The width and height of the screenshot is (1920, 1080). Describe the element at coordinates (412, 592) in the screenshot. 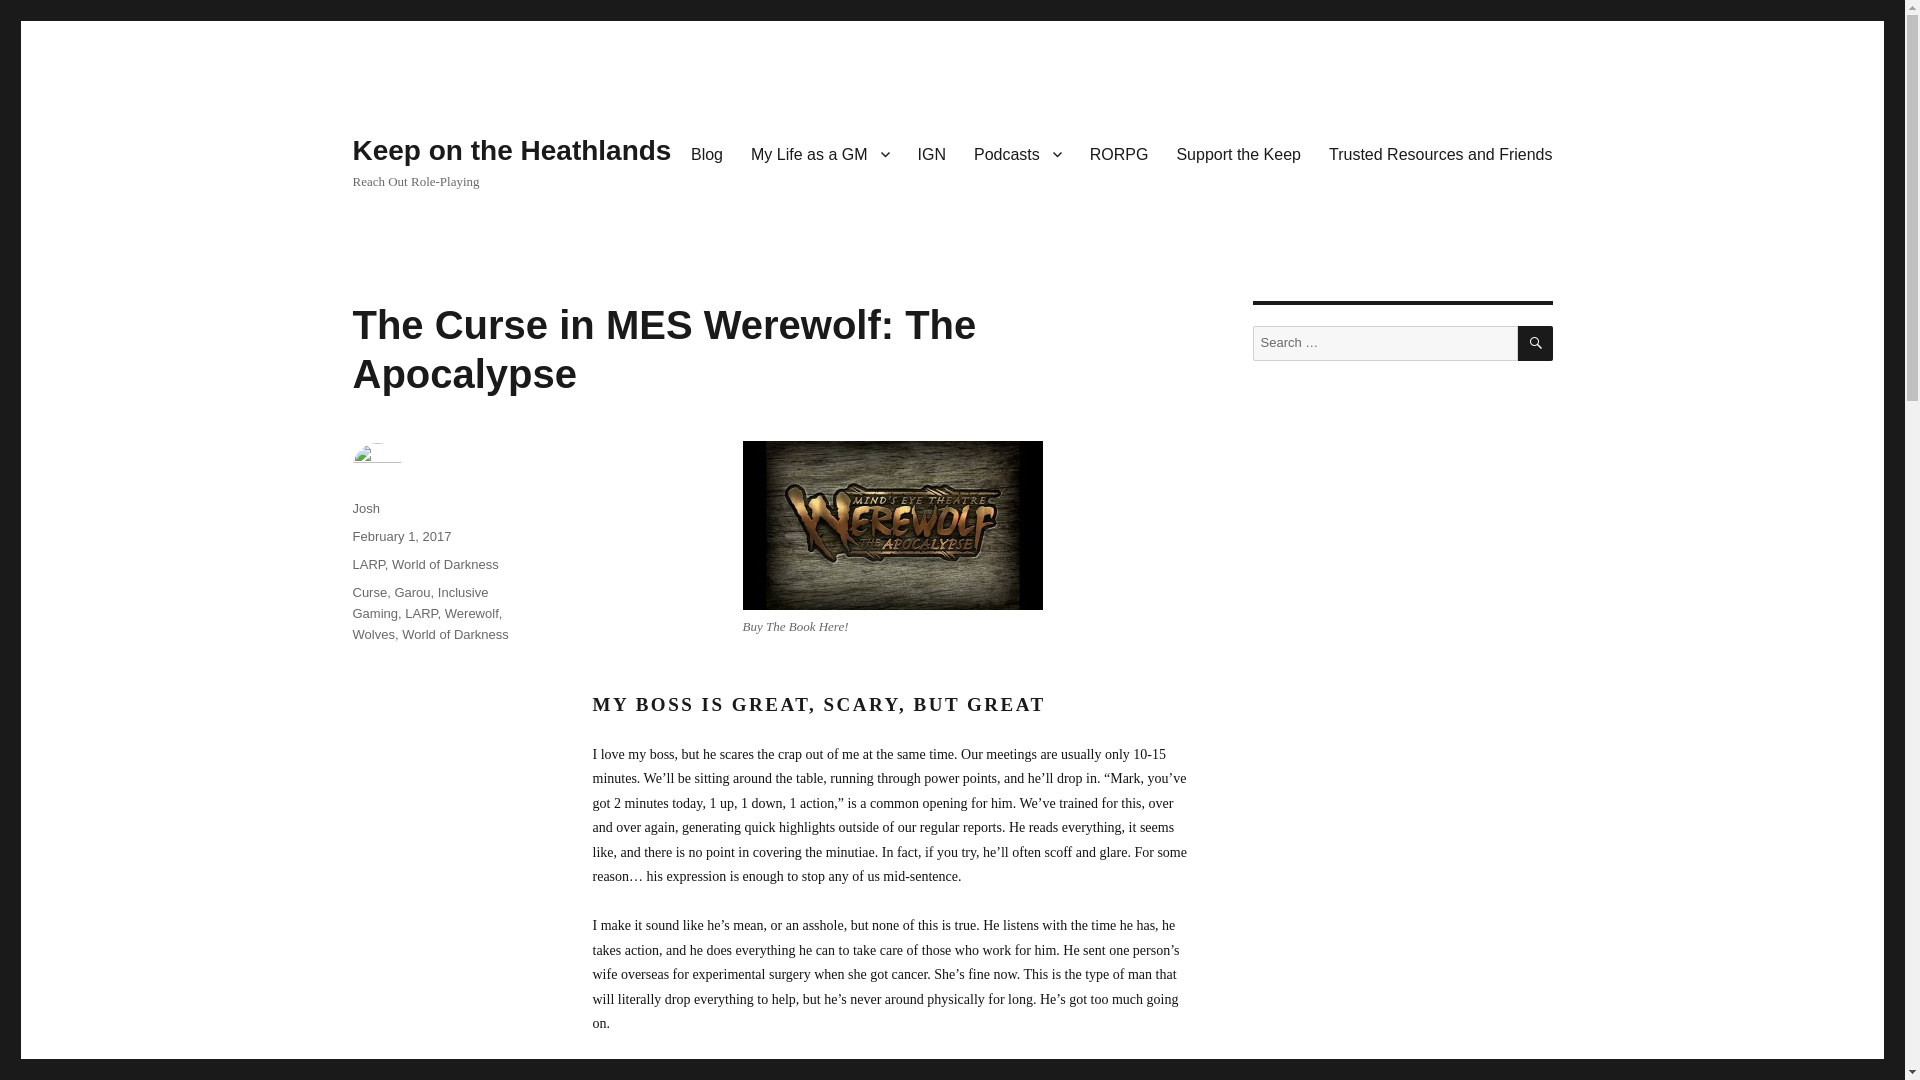

I see `Garou` at that location.